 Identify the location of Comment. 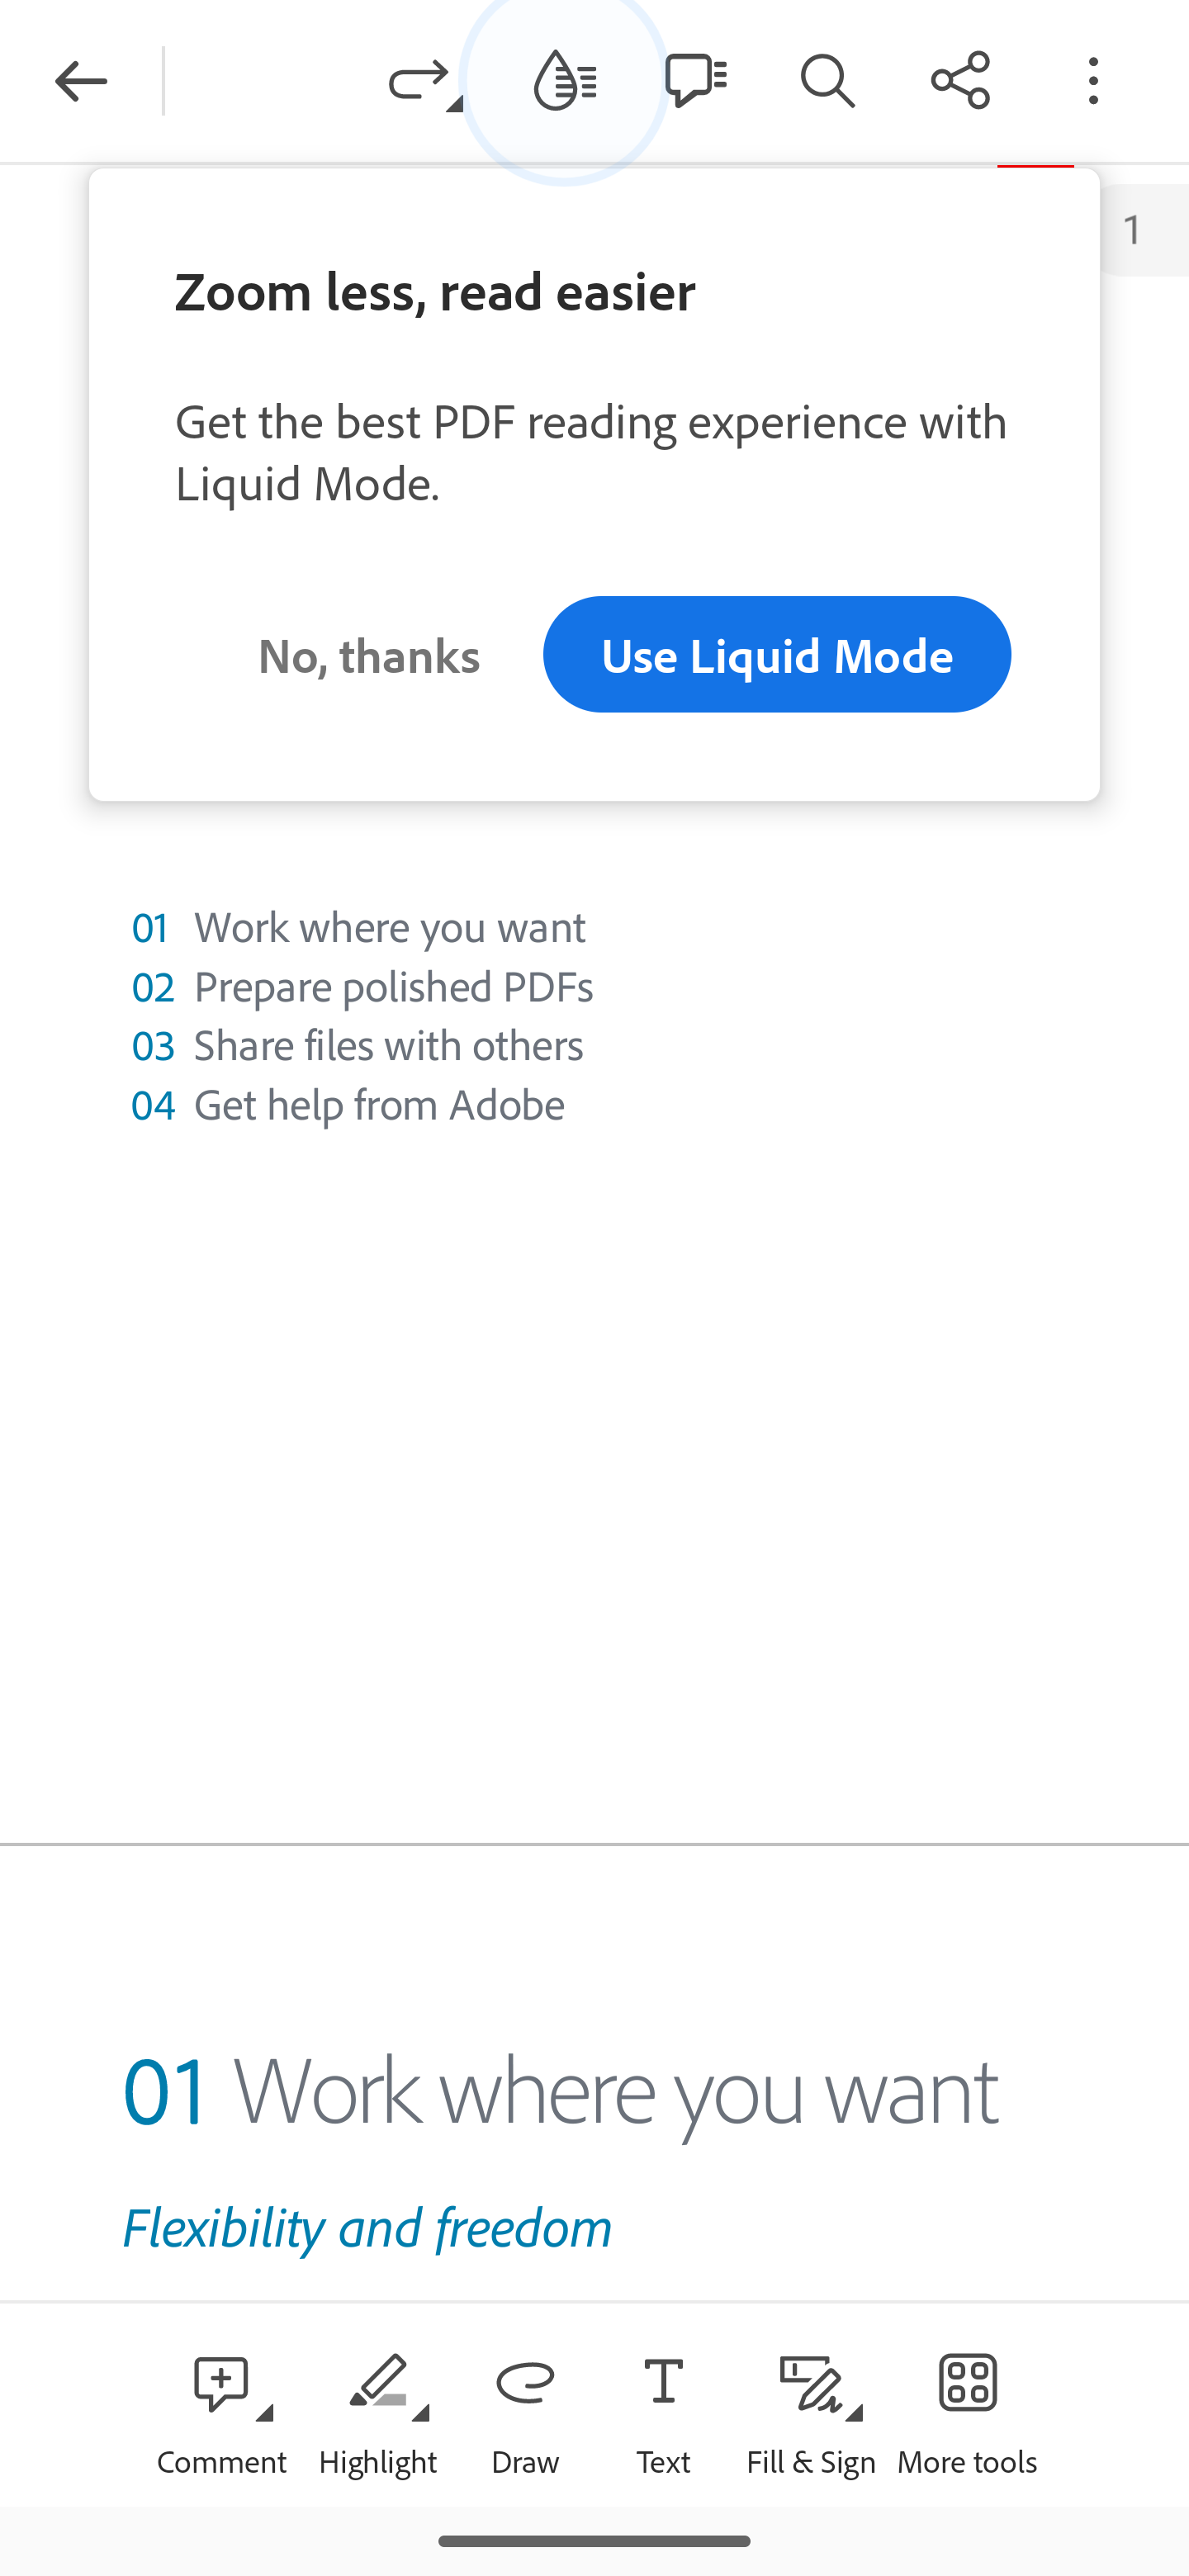
(221, 2404).